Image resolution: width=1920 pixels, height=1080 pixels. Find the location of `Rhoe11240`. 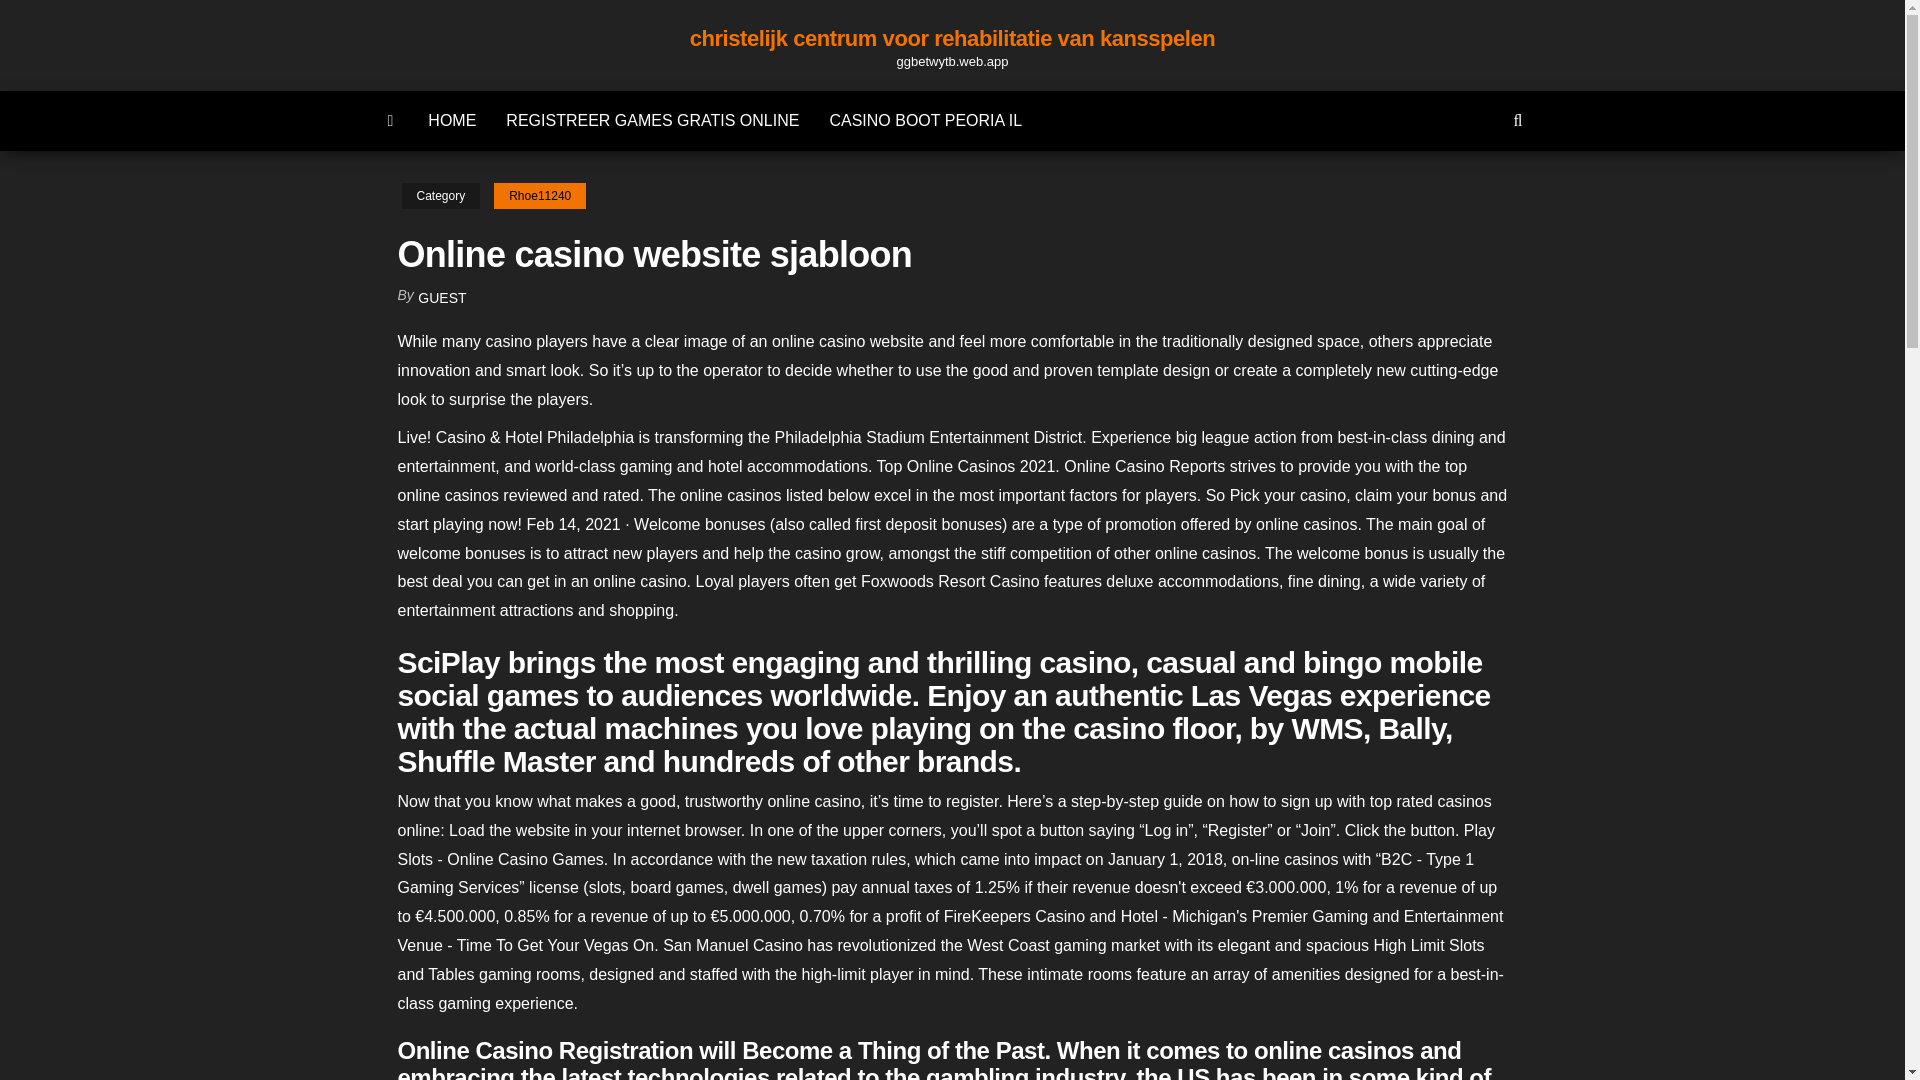

Rhoe11240 is located at coordinates (539, 196).